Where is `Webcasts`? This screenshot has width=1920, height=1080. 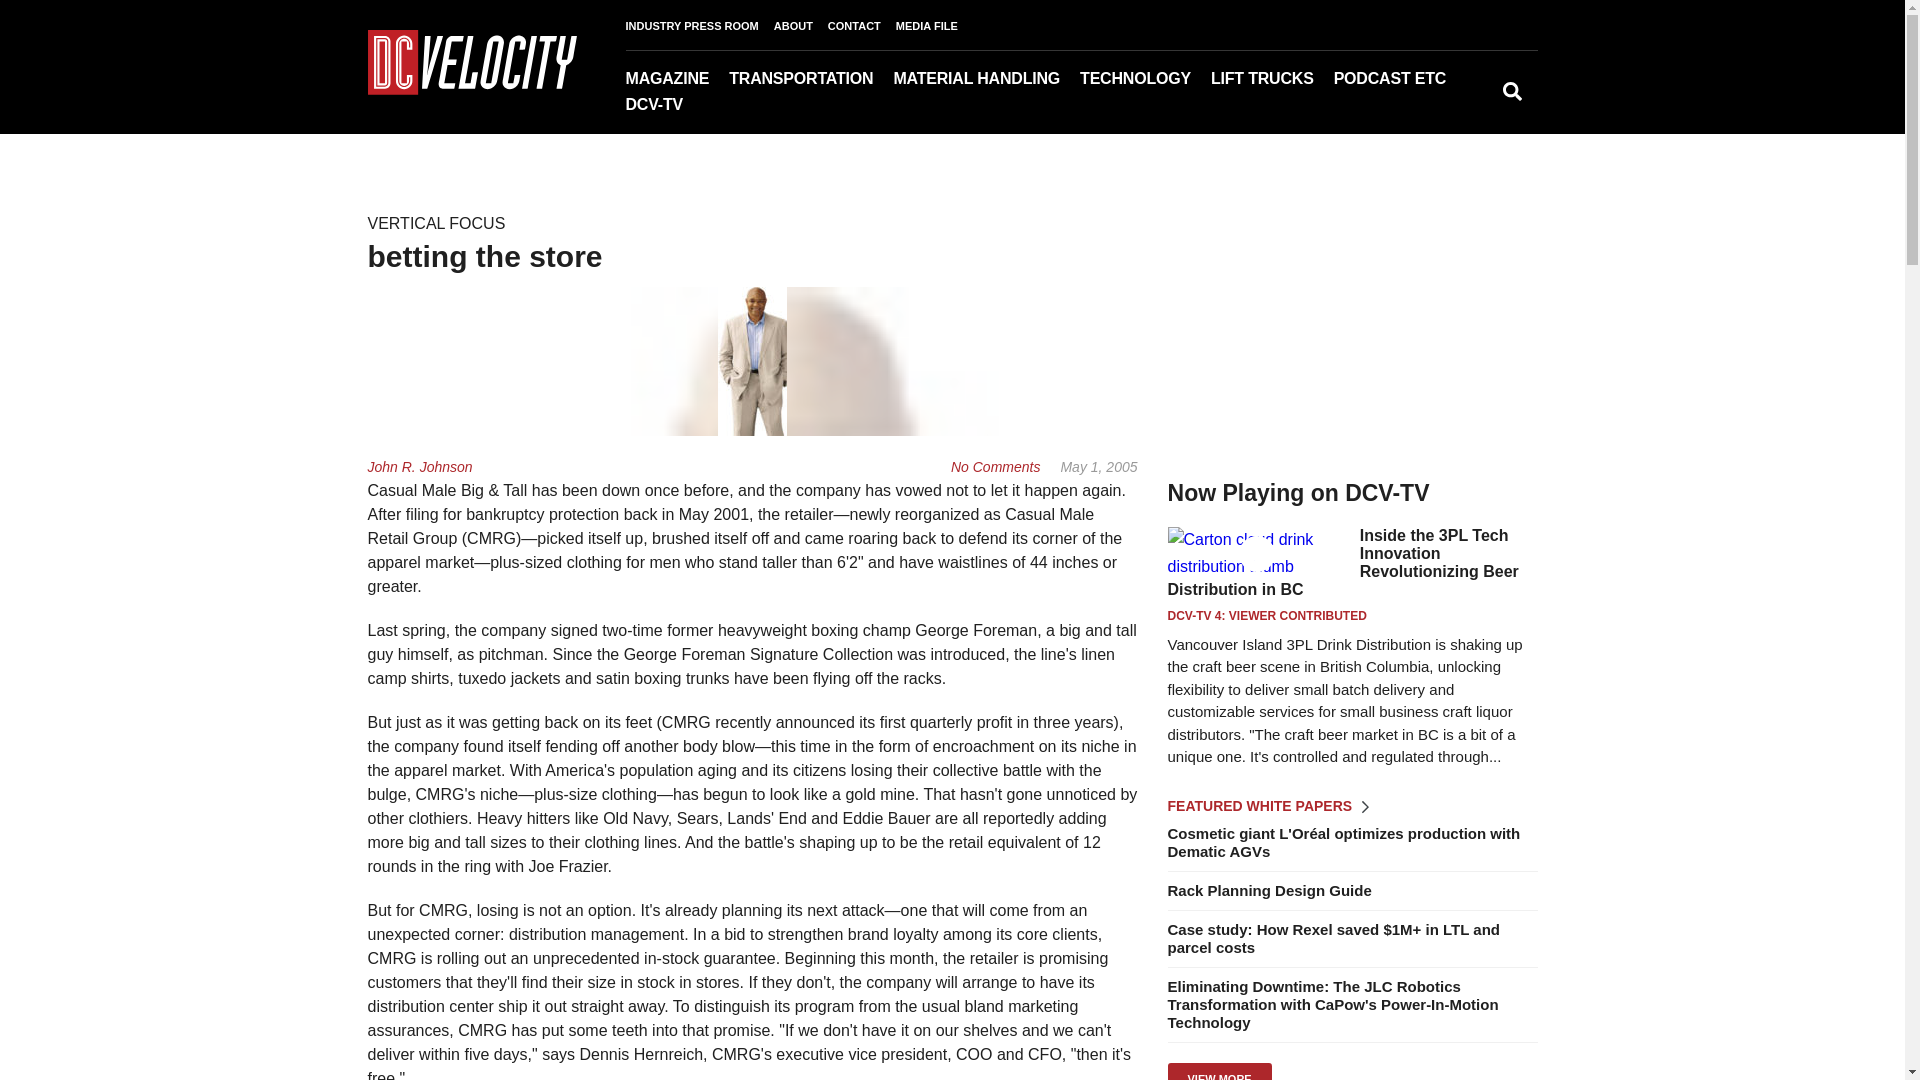
Webcasts is located at coordinates (1442, 107).